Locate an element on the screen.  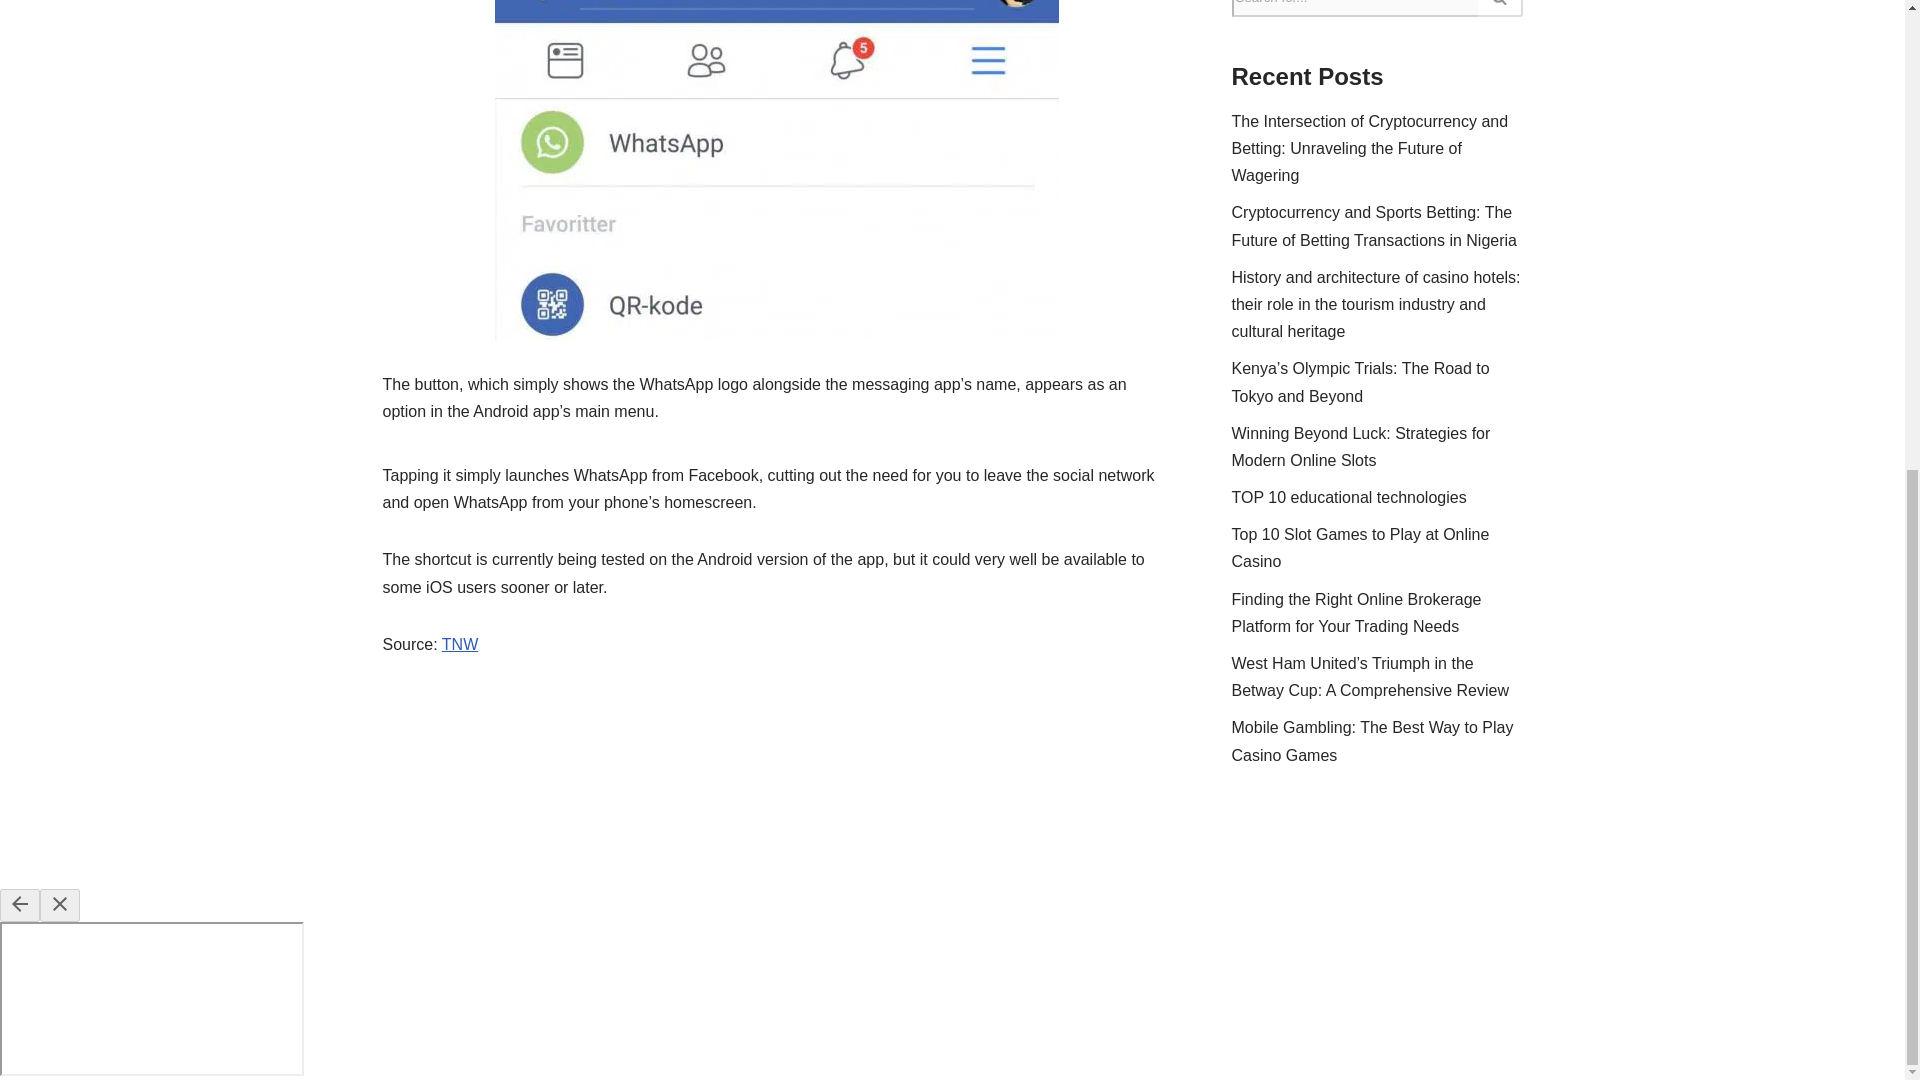
TNW is located at coordinates (460, 644).